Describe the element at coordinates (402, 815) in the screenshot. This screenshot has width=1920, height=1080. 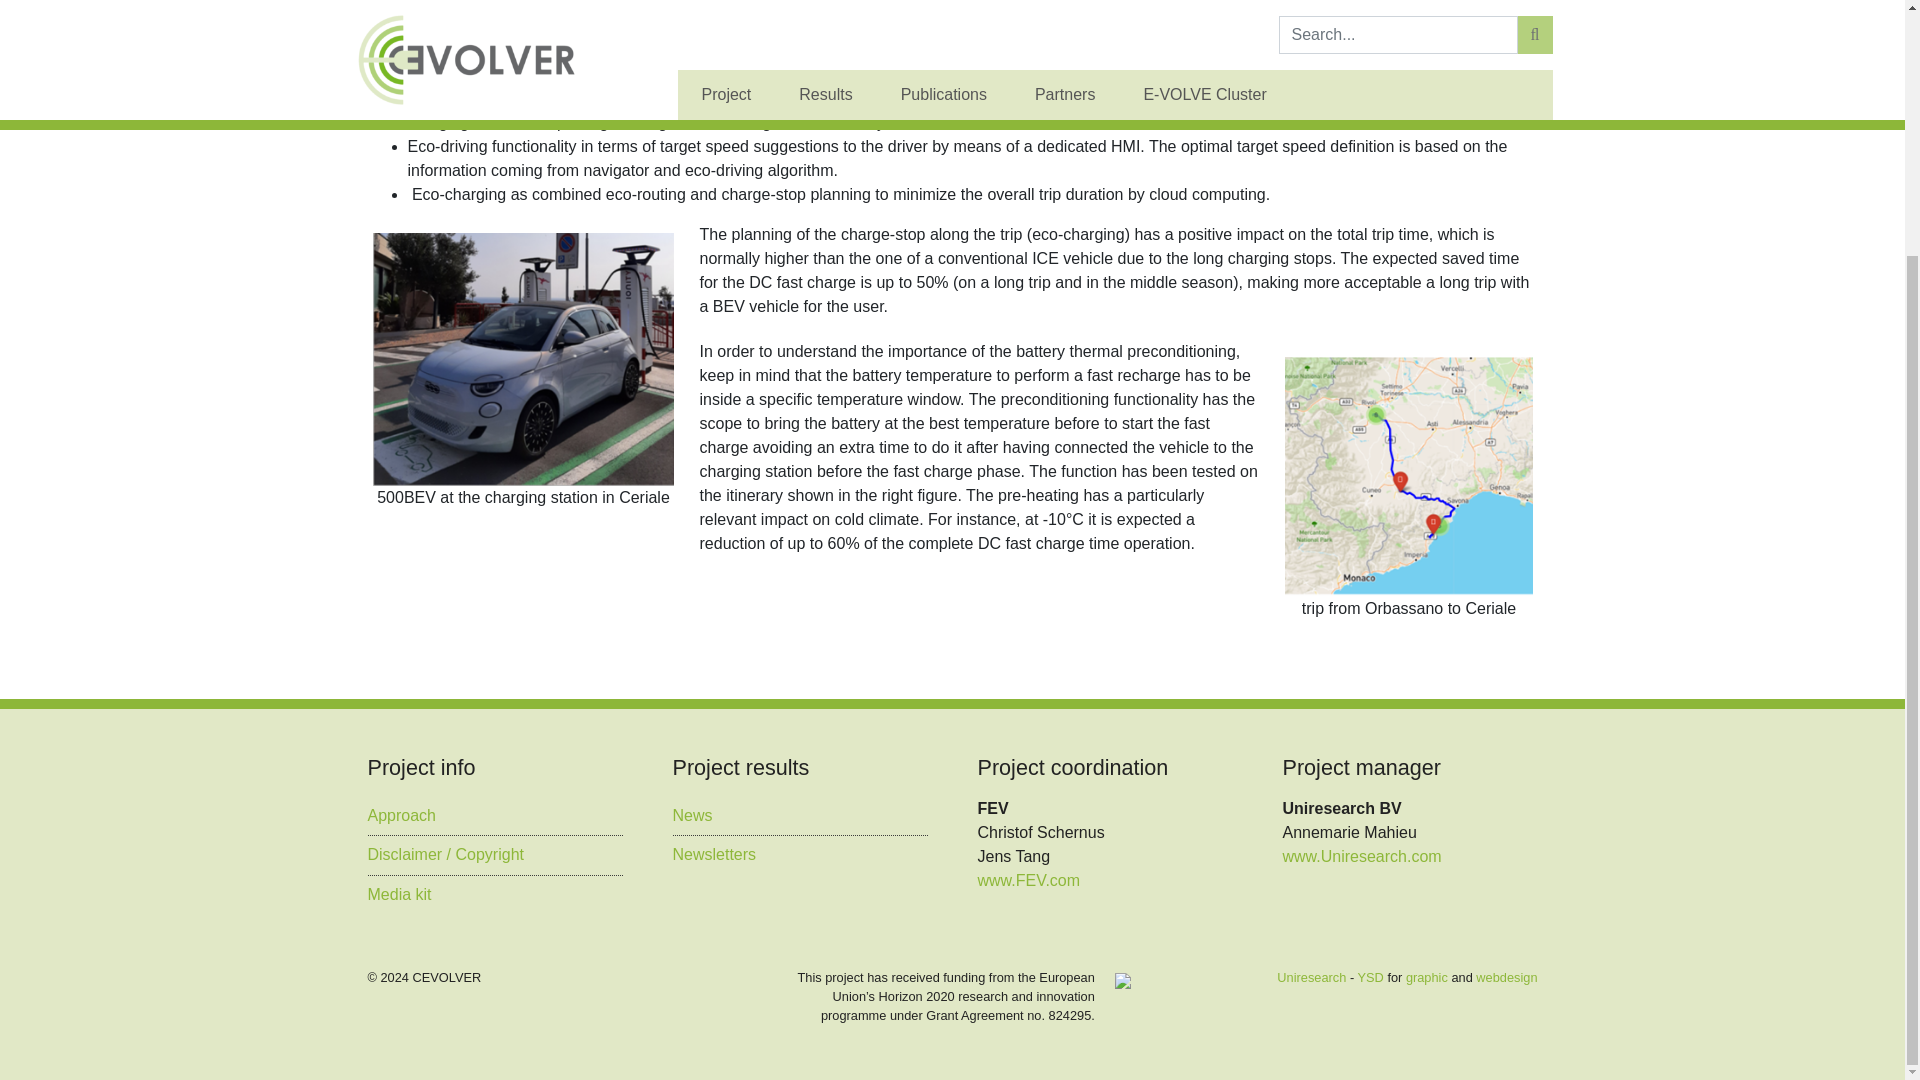
I see `Approach` at that location.